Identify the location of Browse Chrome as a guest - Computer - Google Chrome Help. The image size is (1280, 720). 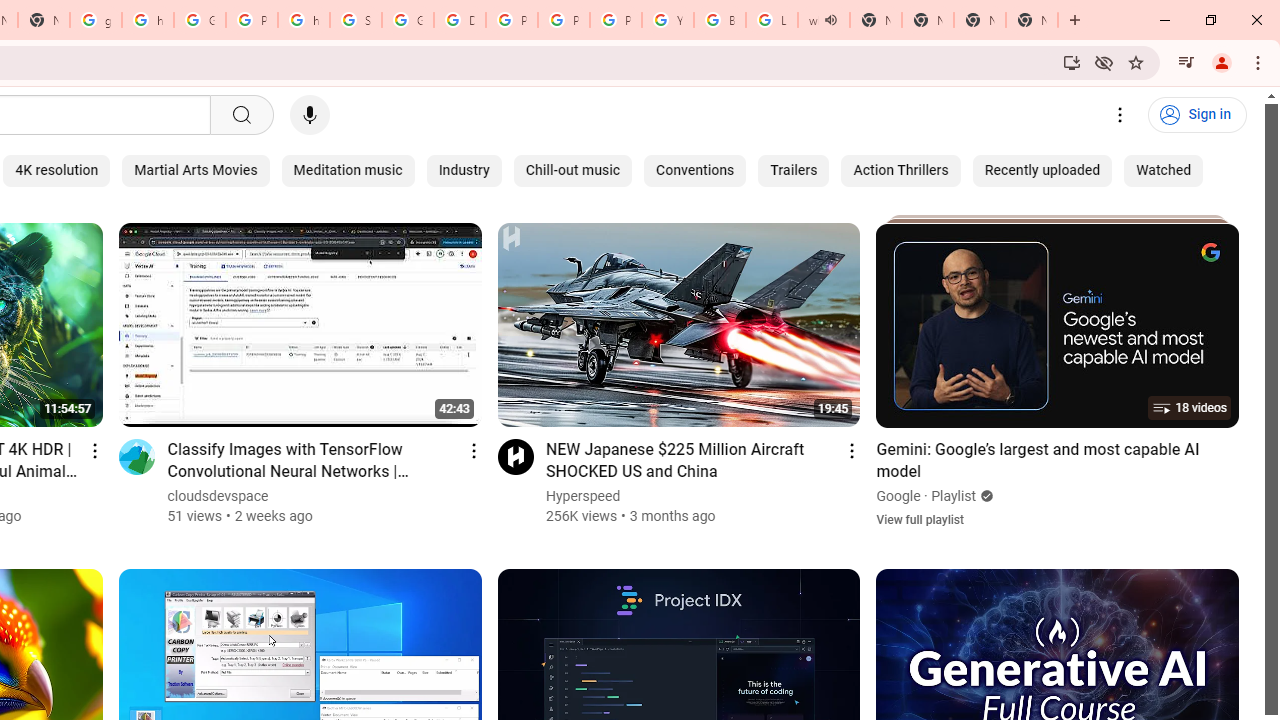
(720, 20).